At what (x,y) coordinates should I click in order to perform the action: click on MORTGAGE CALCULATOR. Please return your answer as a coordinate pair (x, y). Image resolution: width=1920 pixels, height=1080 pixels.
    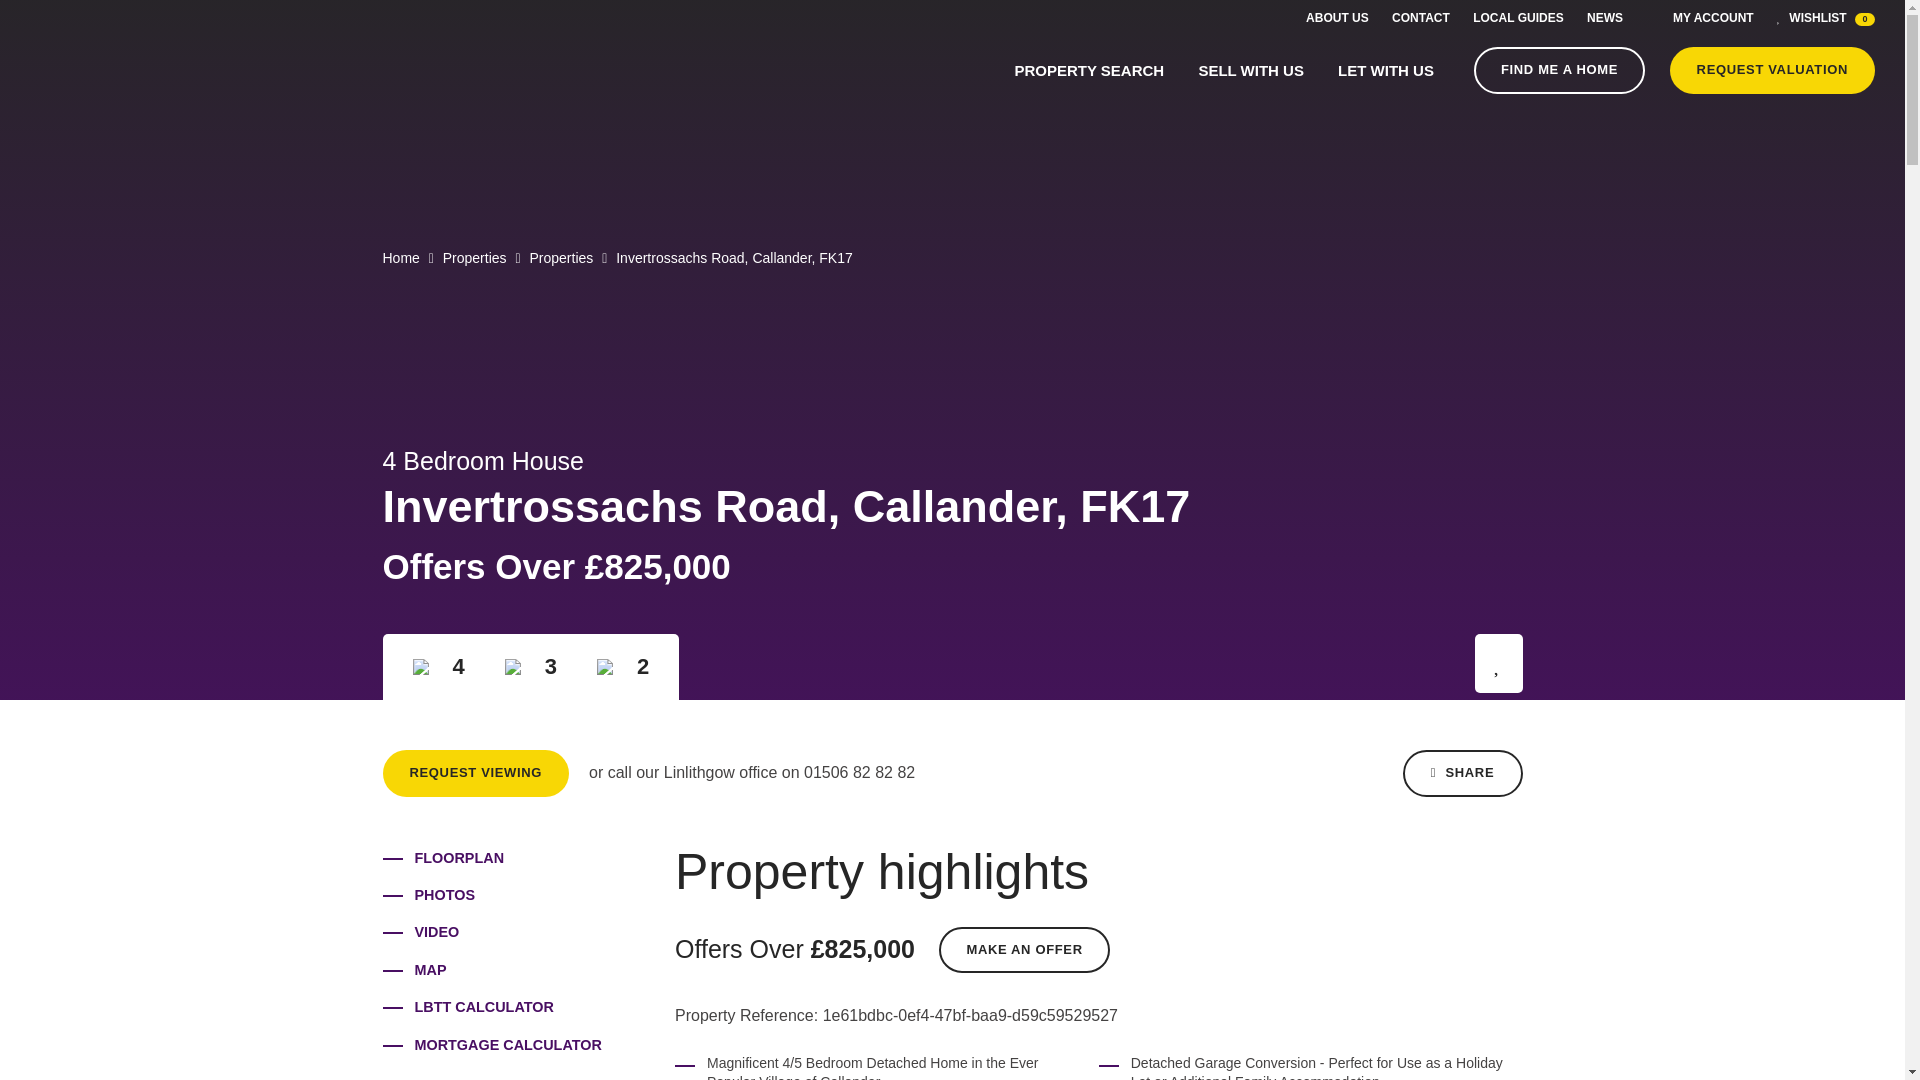
    Looking at the image, I should click on (507, 1044).